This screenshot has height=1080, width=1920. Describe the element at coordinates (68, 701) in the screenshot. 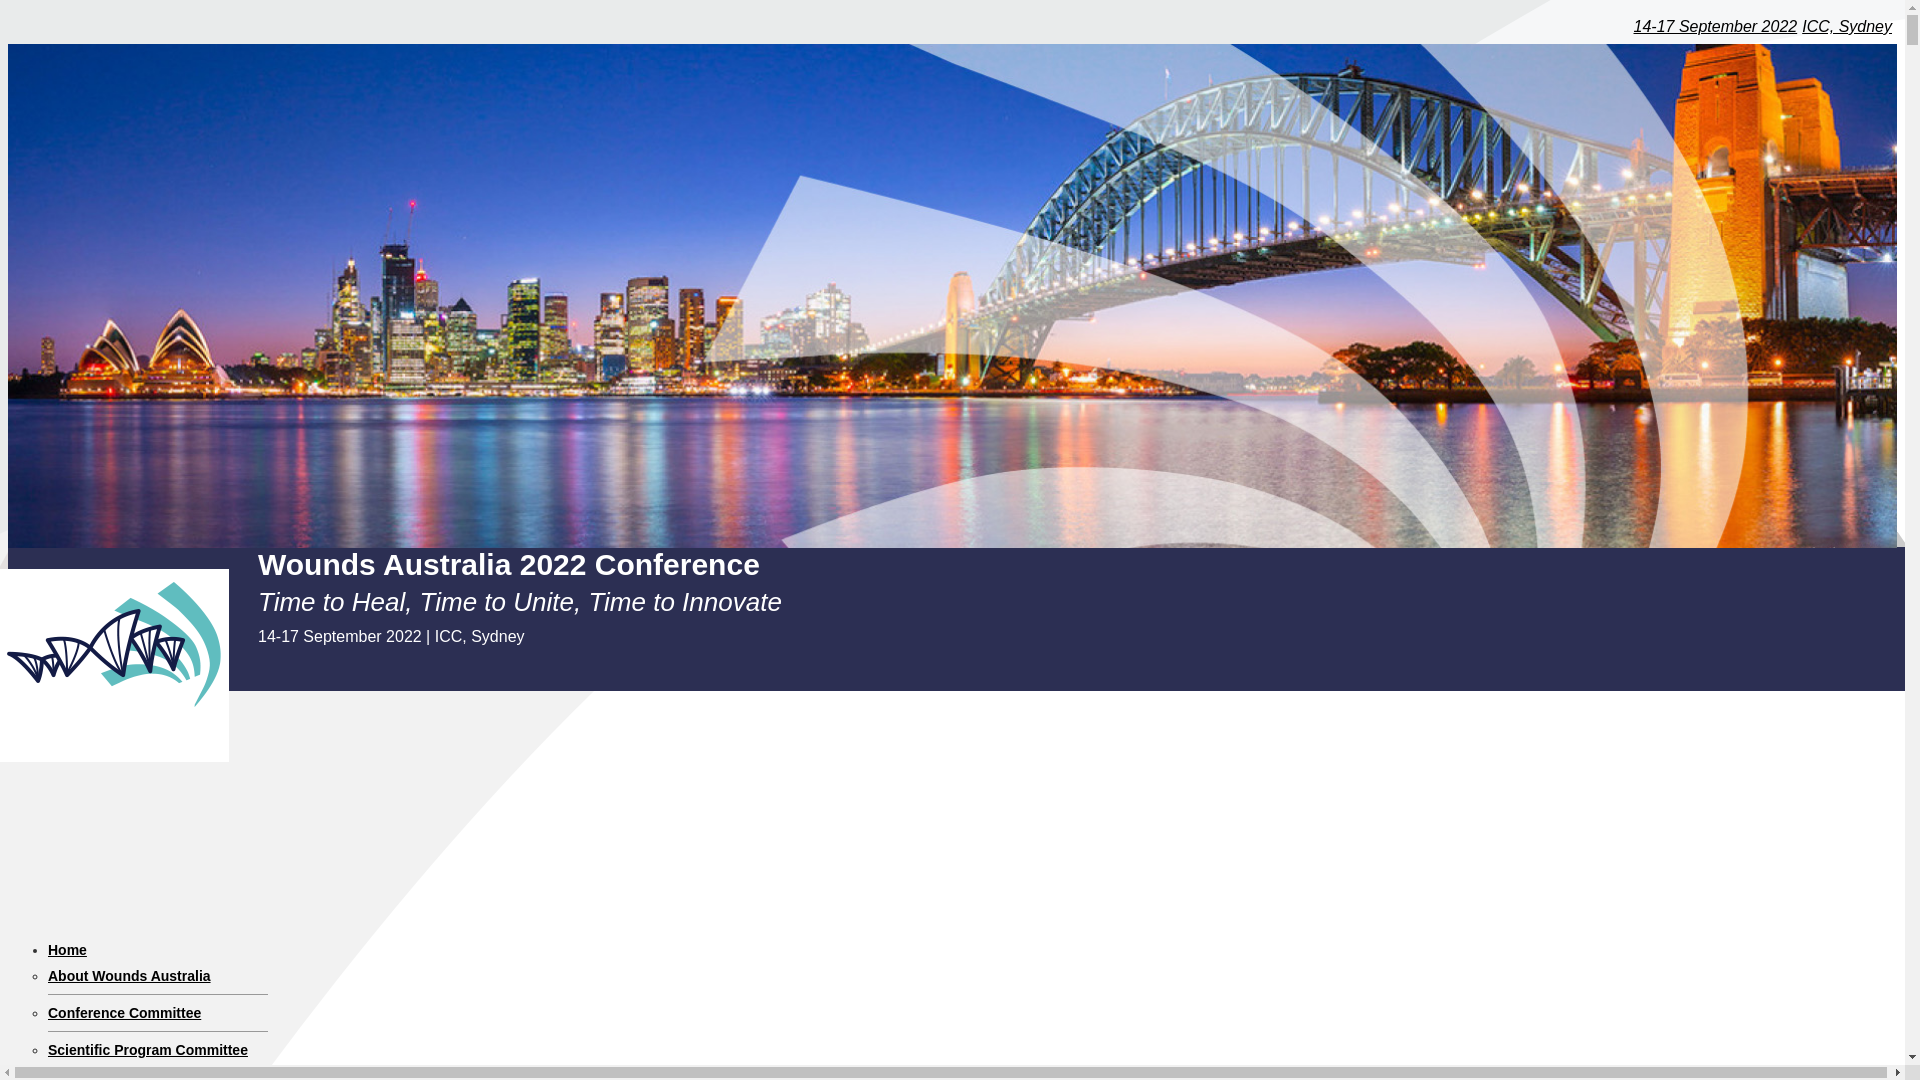

I see `Toggle navigation` at that location.